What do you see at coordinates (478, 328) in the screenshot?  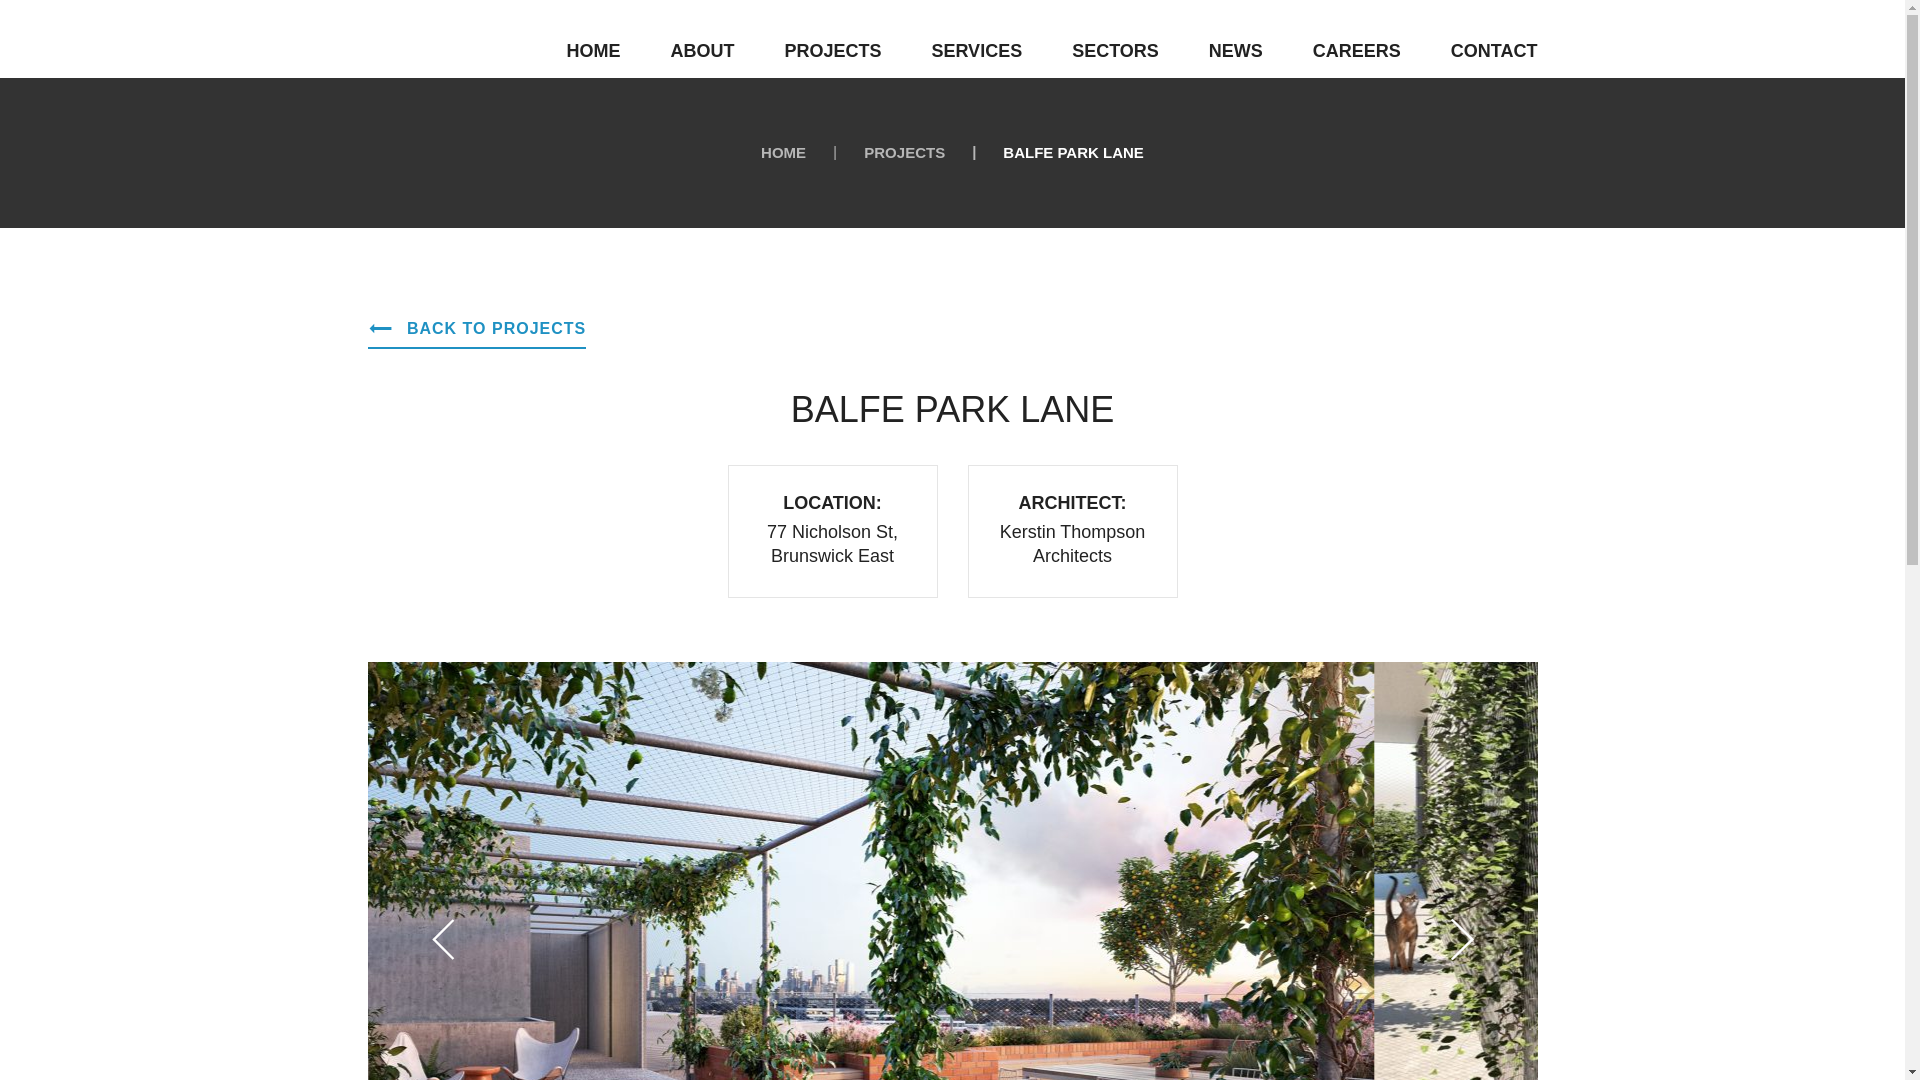 I see `BACK TO PROJECTS` at bounding box center [478, 328].